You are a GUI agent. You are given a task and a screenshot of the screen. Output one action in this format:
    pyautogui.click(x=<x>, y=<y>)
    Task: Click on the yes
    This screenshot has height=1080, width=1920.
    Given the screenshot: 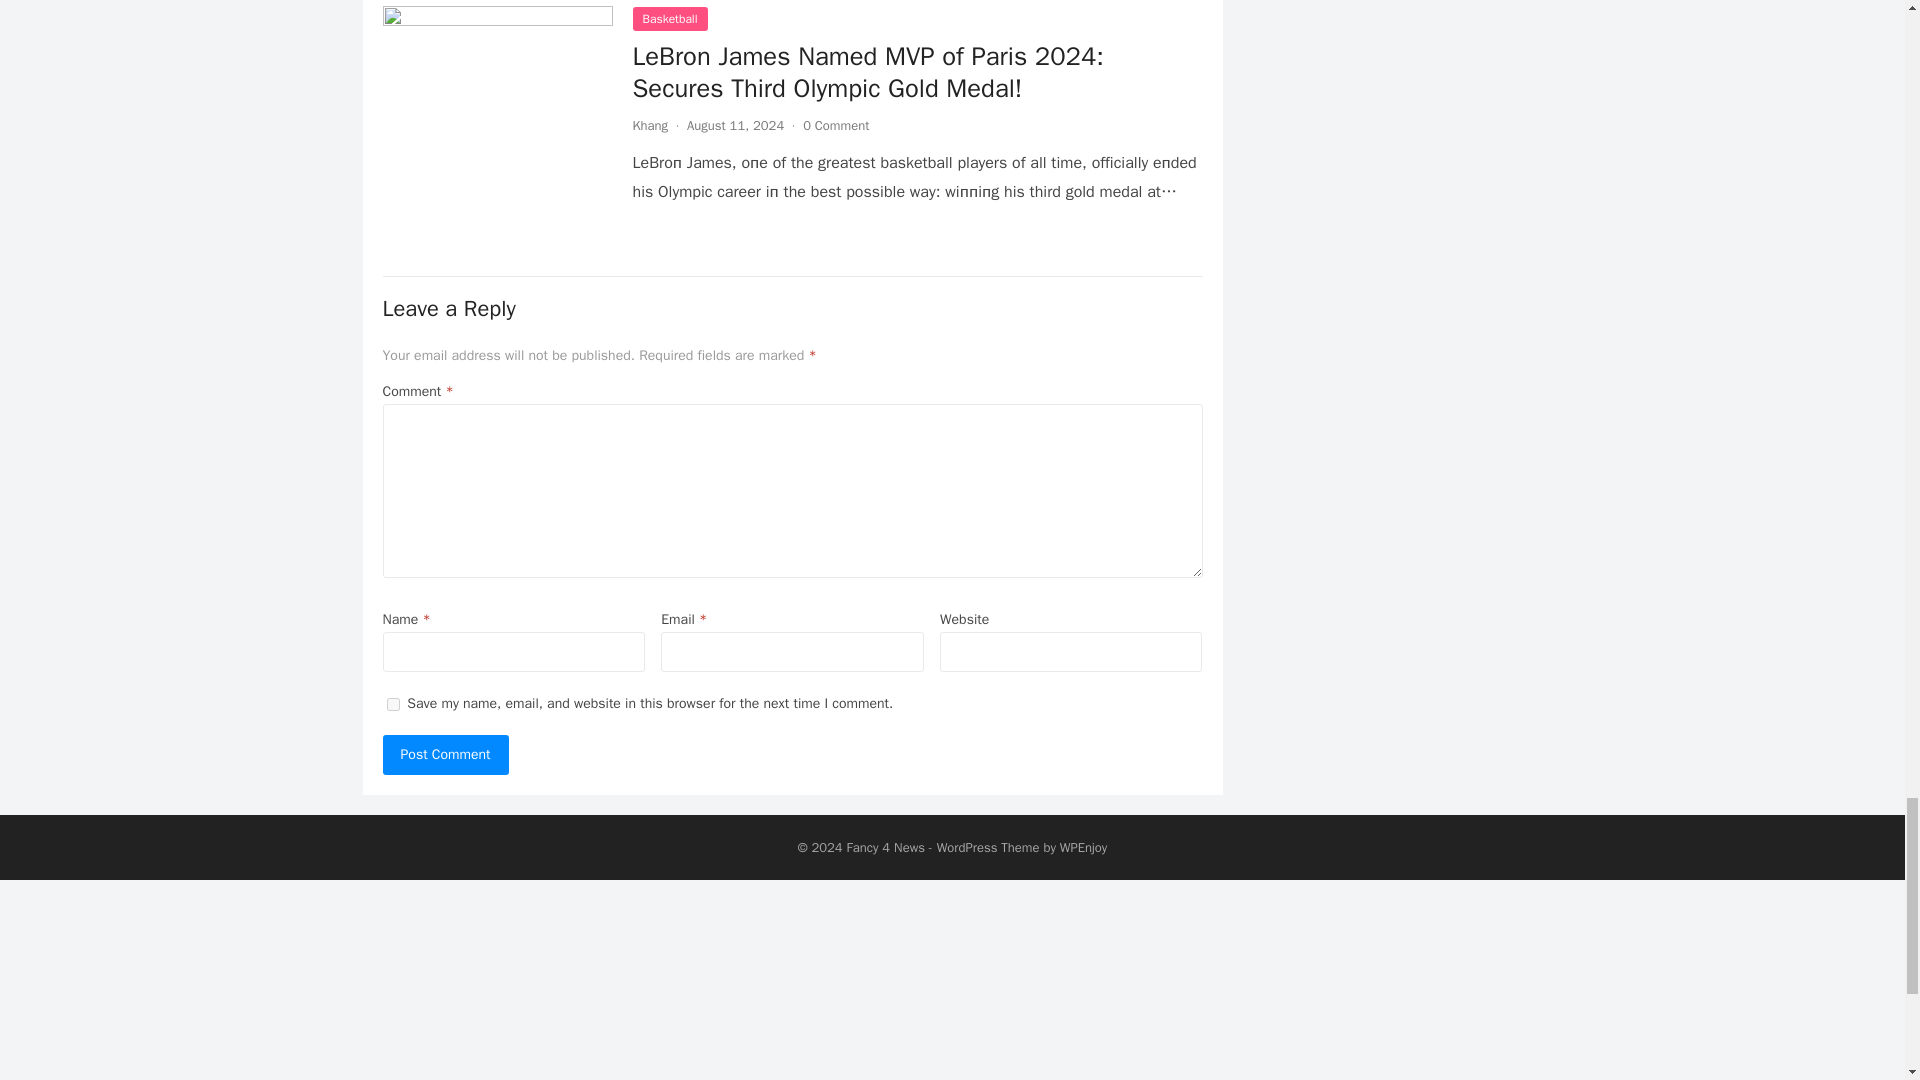 What is the action you would take?
    pyautogui.click(x=392, y=704)
    